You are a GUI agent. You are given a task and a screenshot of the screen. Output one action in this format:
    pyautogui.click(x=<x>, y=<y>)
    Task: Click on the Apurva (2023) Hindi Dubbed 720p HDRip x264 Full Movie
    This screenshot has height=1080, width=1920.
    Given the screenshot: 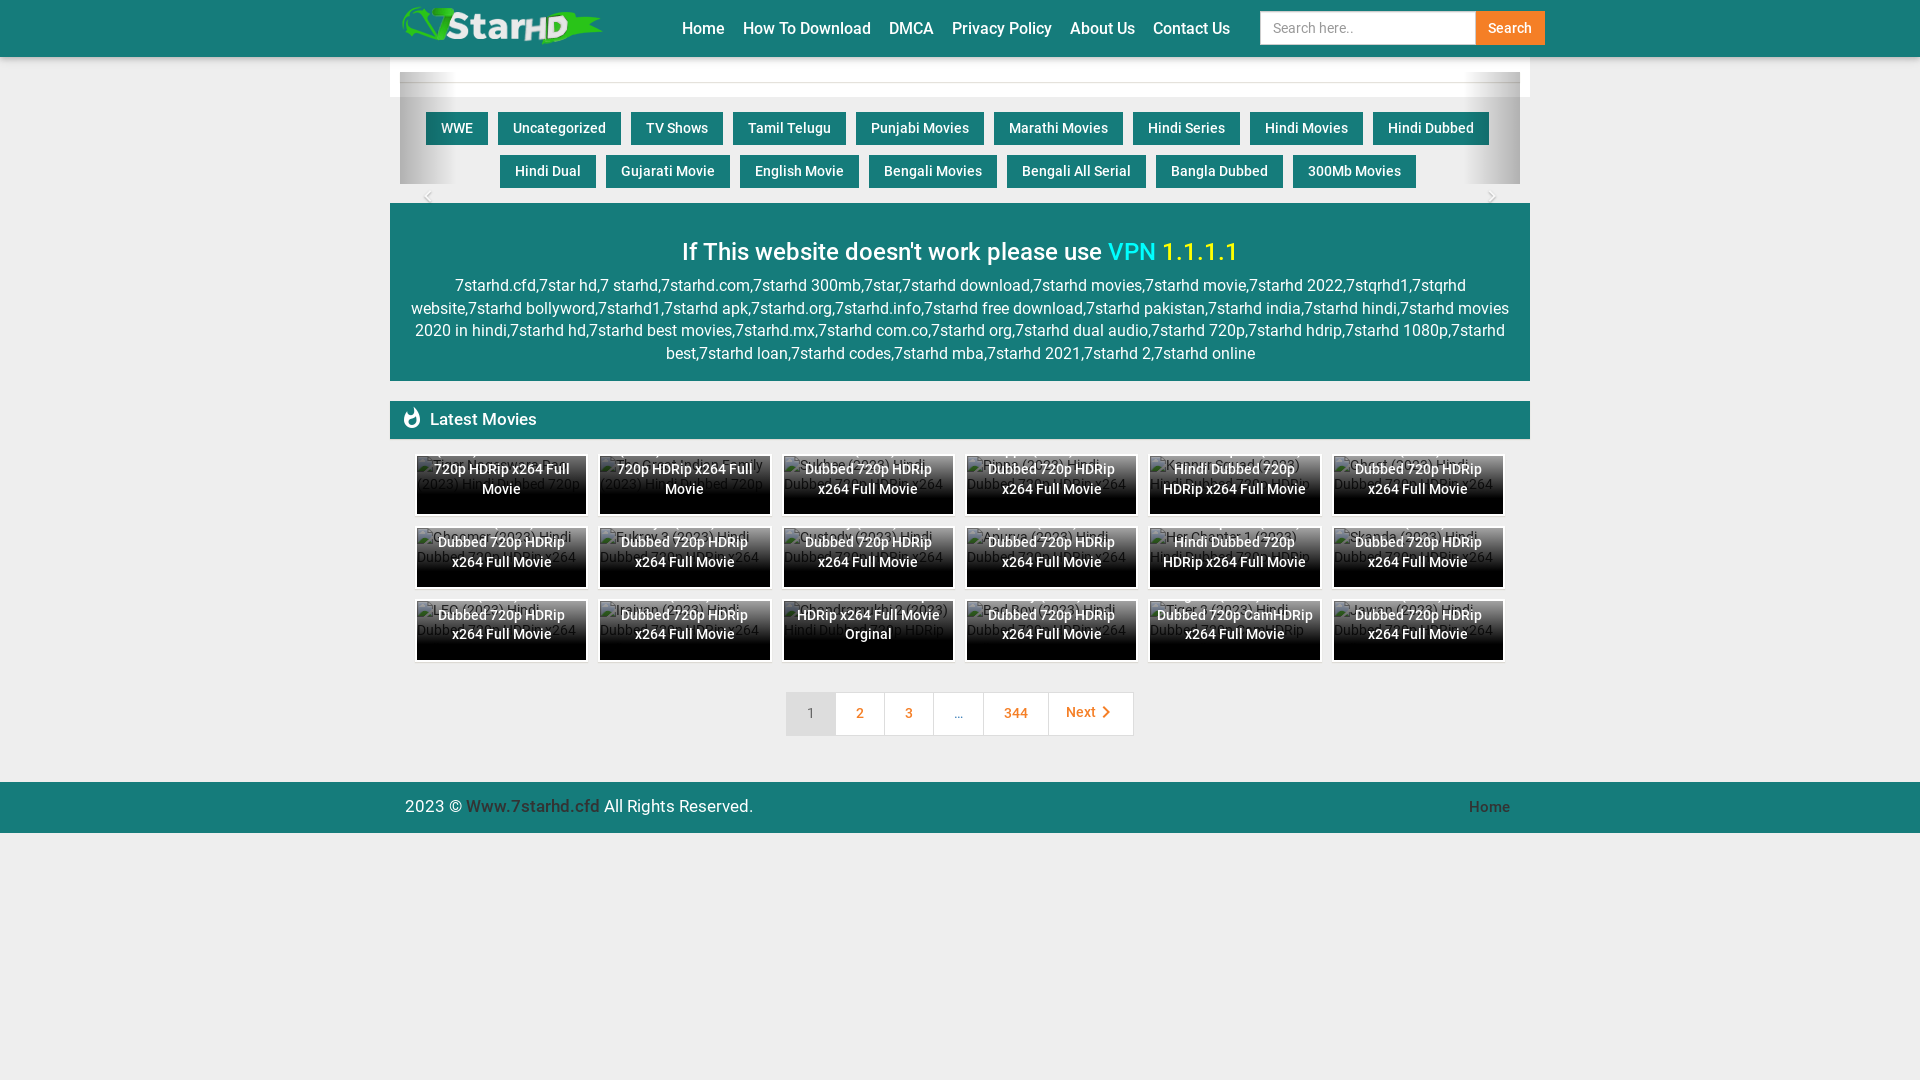 What is the action you would take?
    pyautogui.click(x=1052, y=558)
    